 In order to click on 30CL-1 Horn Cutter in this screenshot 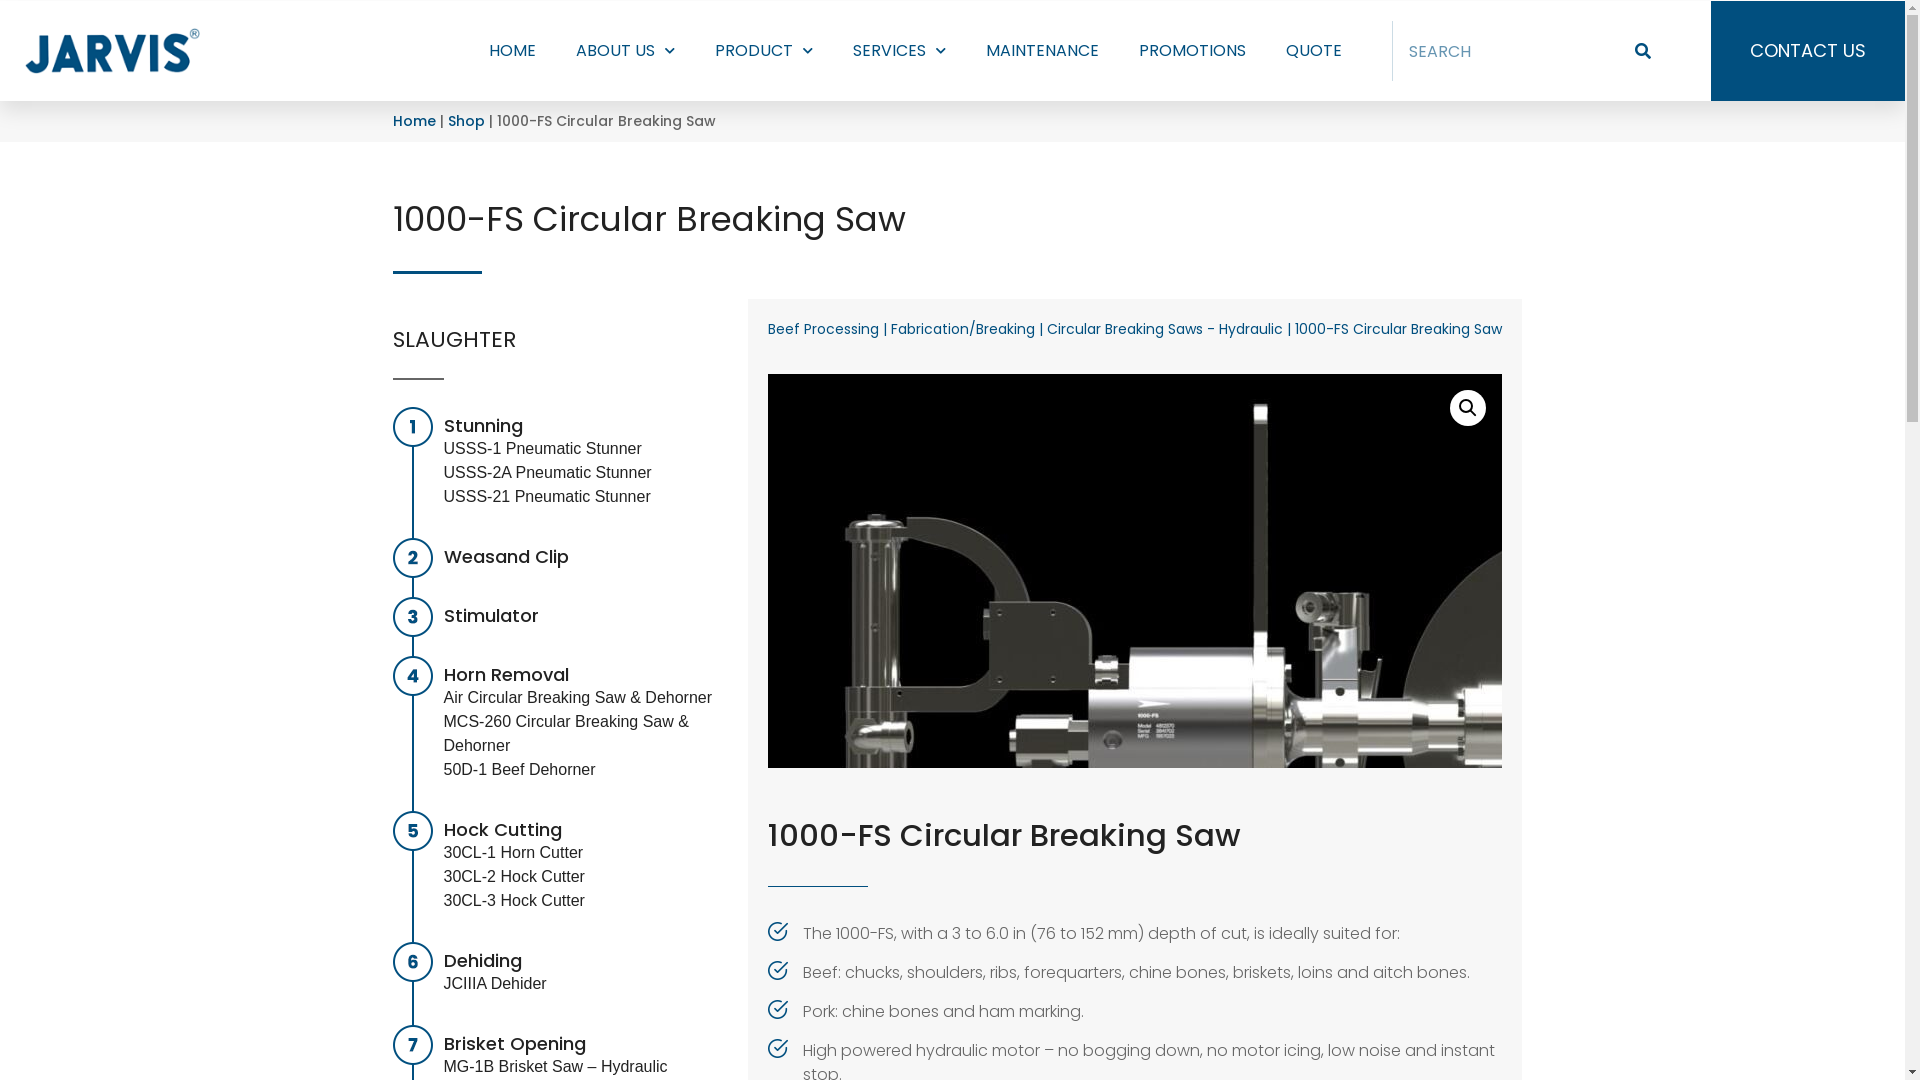, I will do `click(514, 852)`.